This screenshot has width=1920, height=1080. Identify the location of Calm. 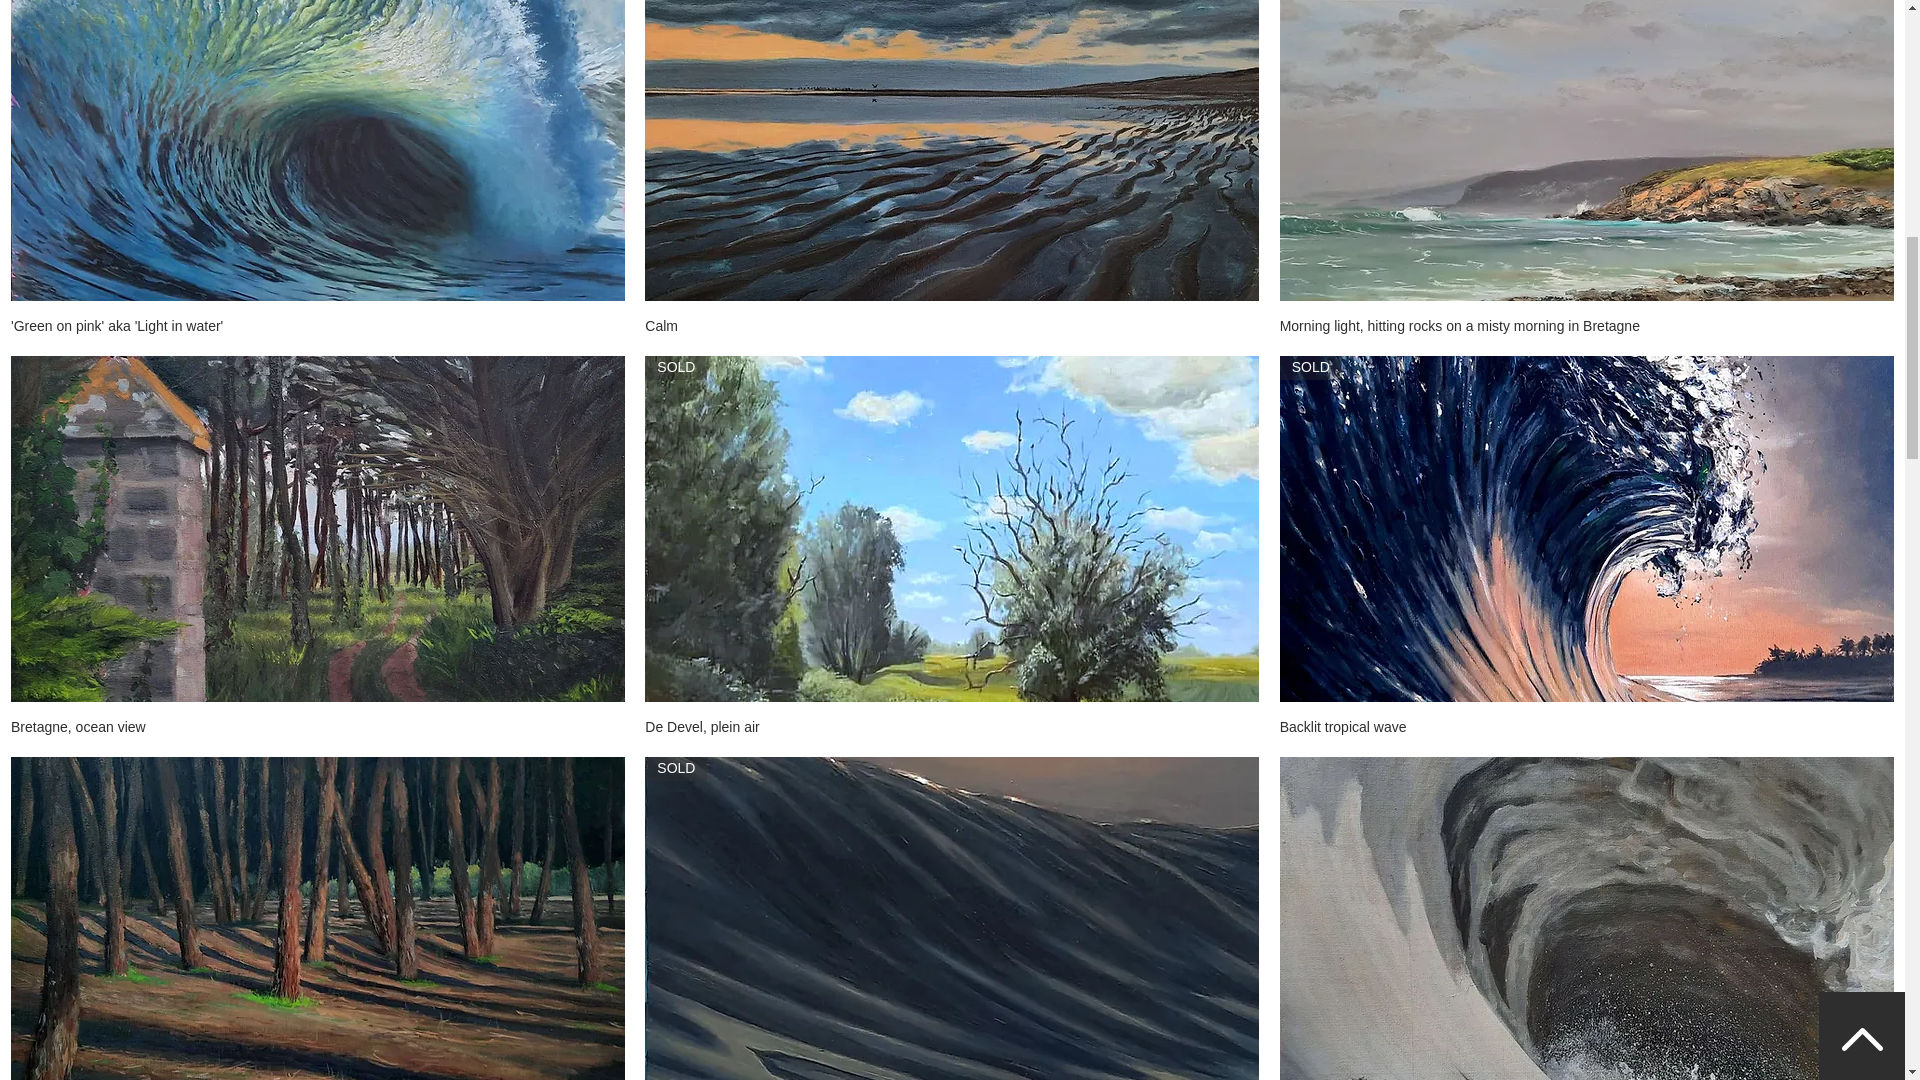
(952, 326).